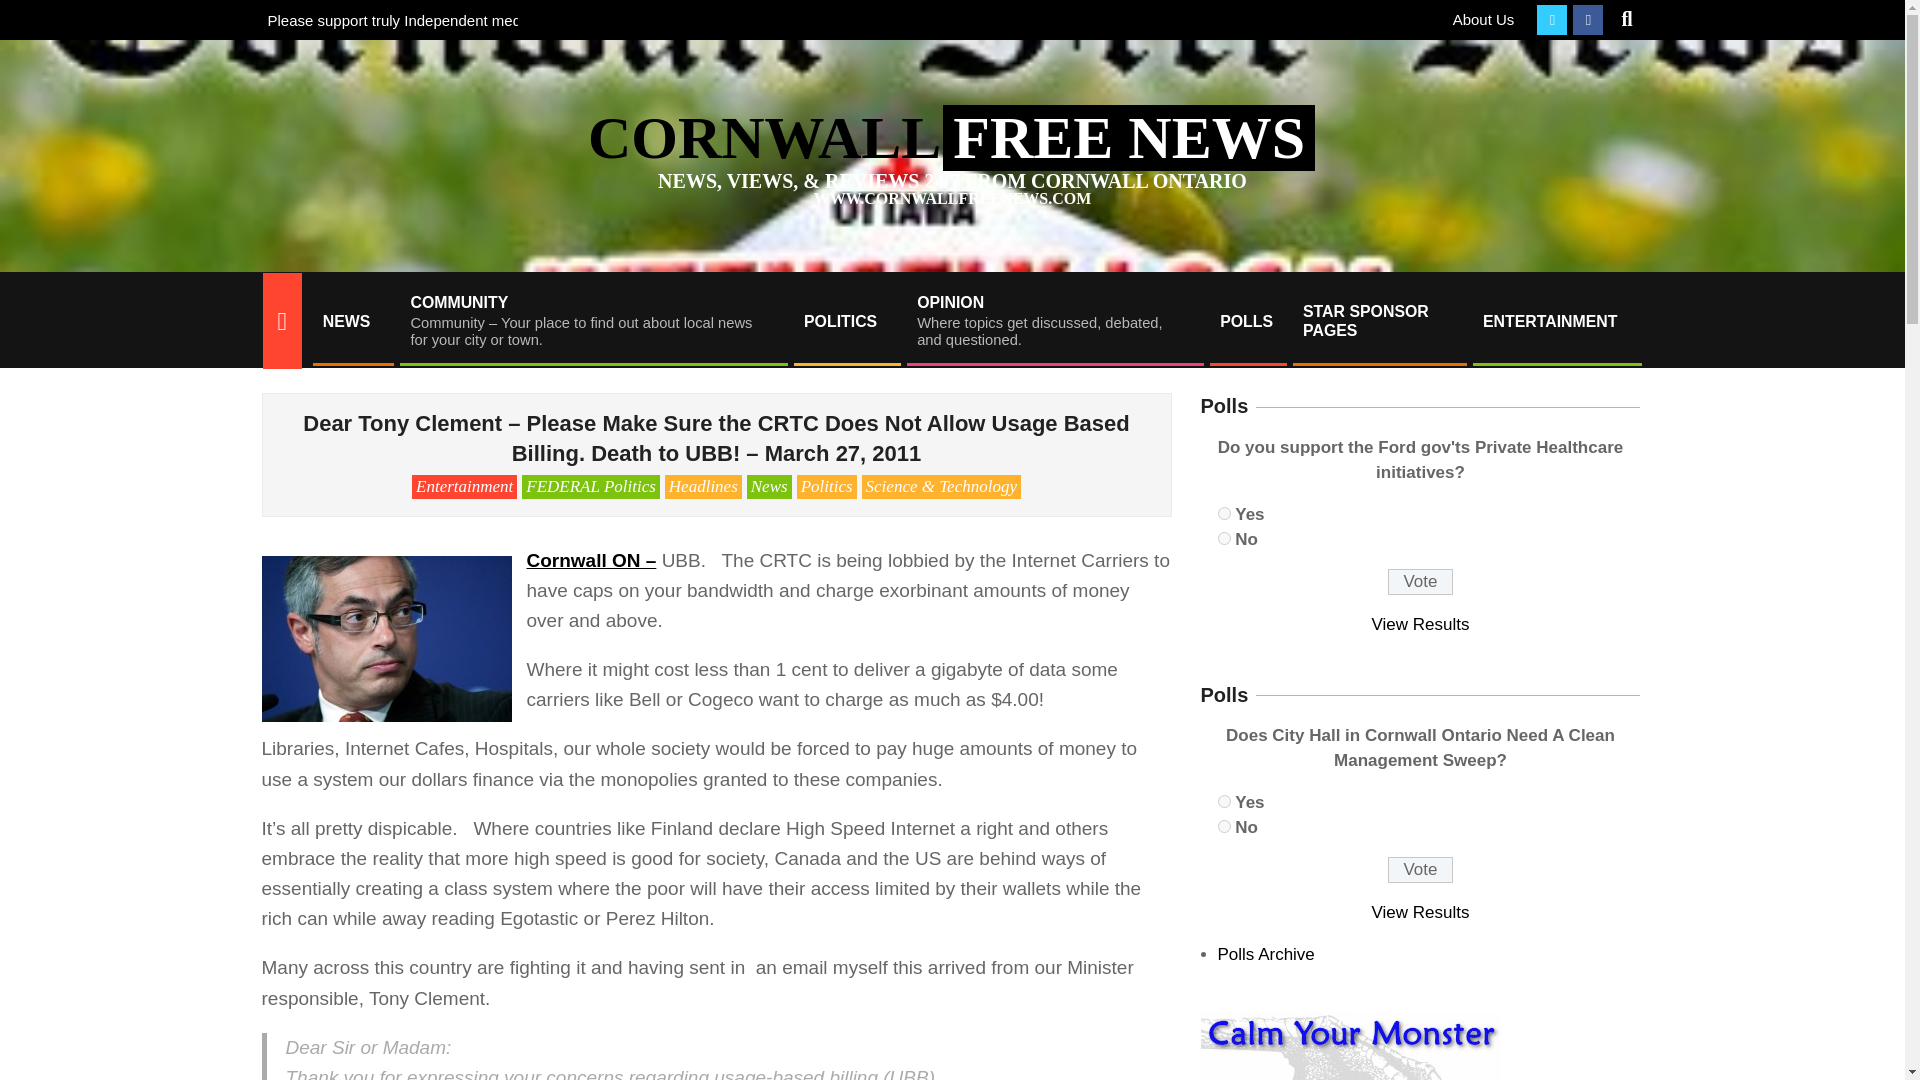  I want to click on 1776, so click(1224, 512).